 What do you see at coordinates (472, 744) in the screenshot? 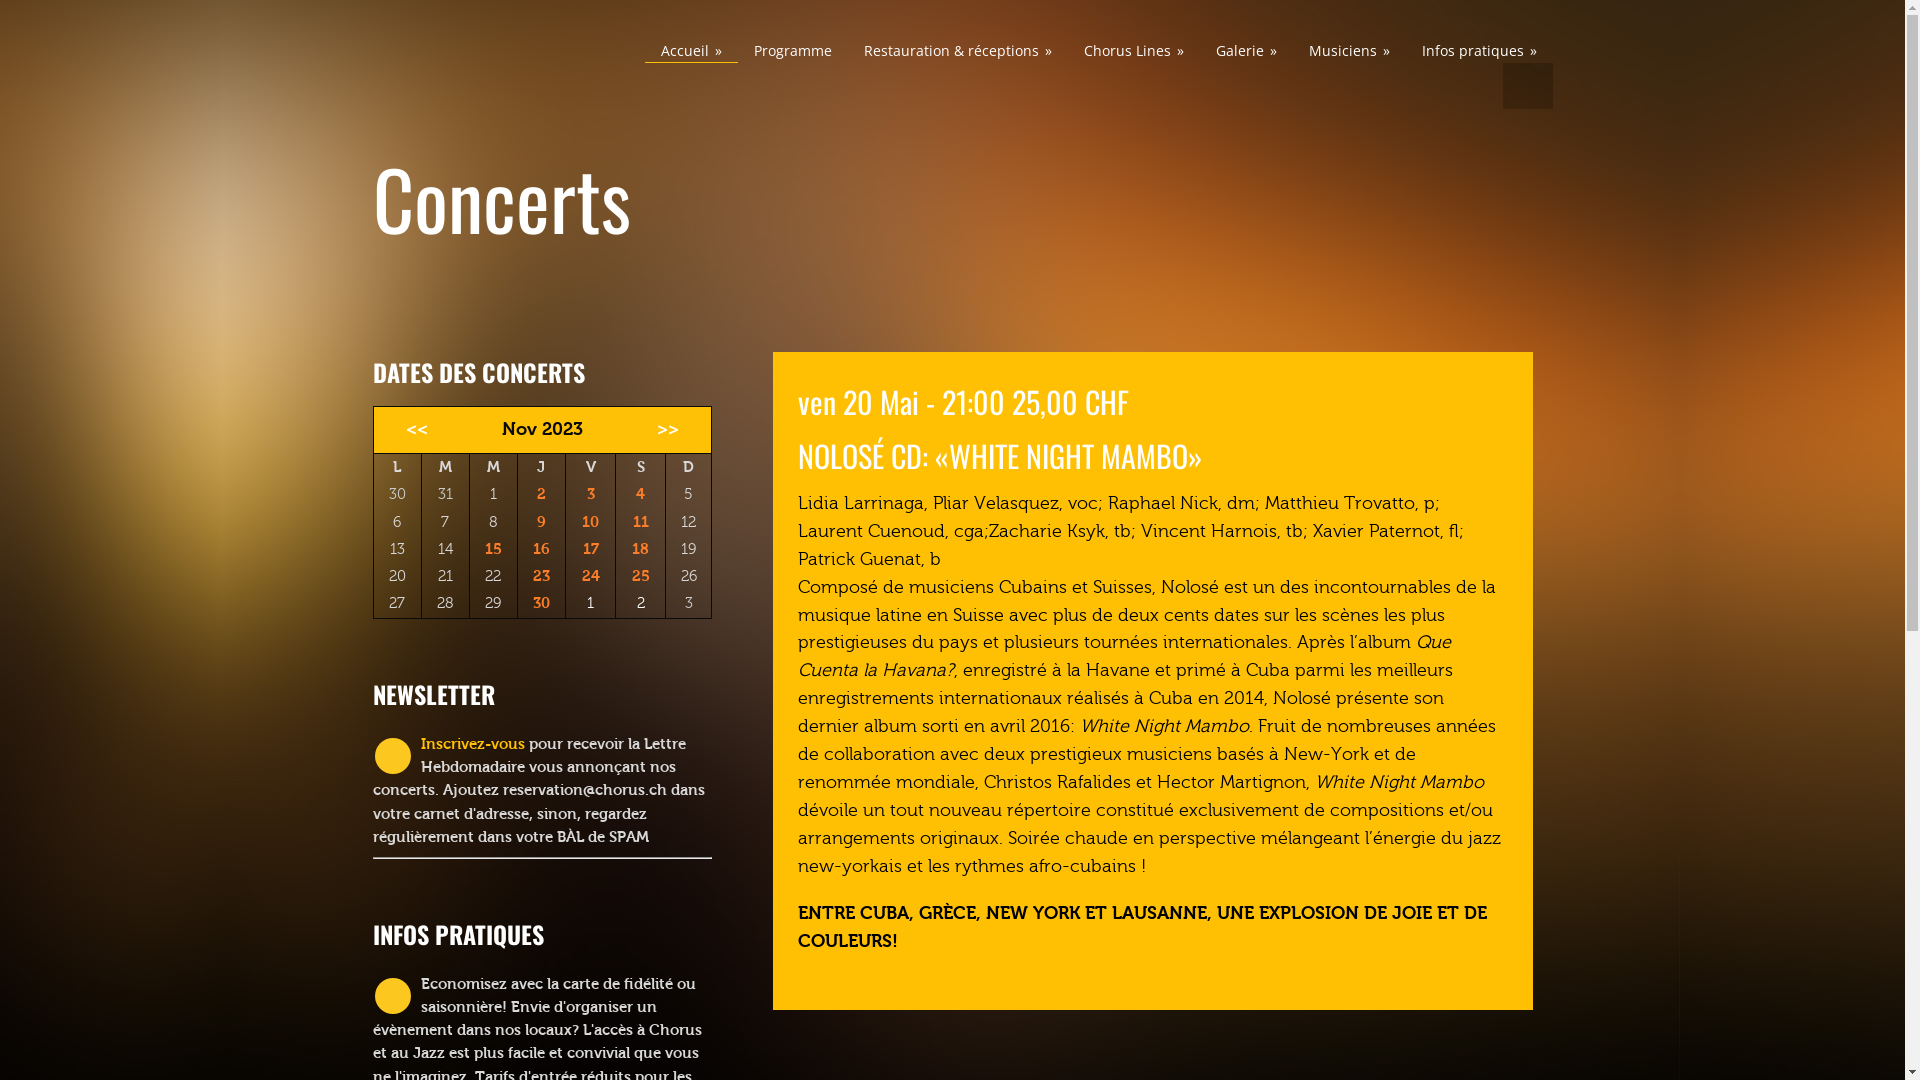
I see `Inscrivez-vous` at bounding box center [472, 744].